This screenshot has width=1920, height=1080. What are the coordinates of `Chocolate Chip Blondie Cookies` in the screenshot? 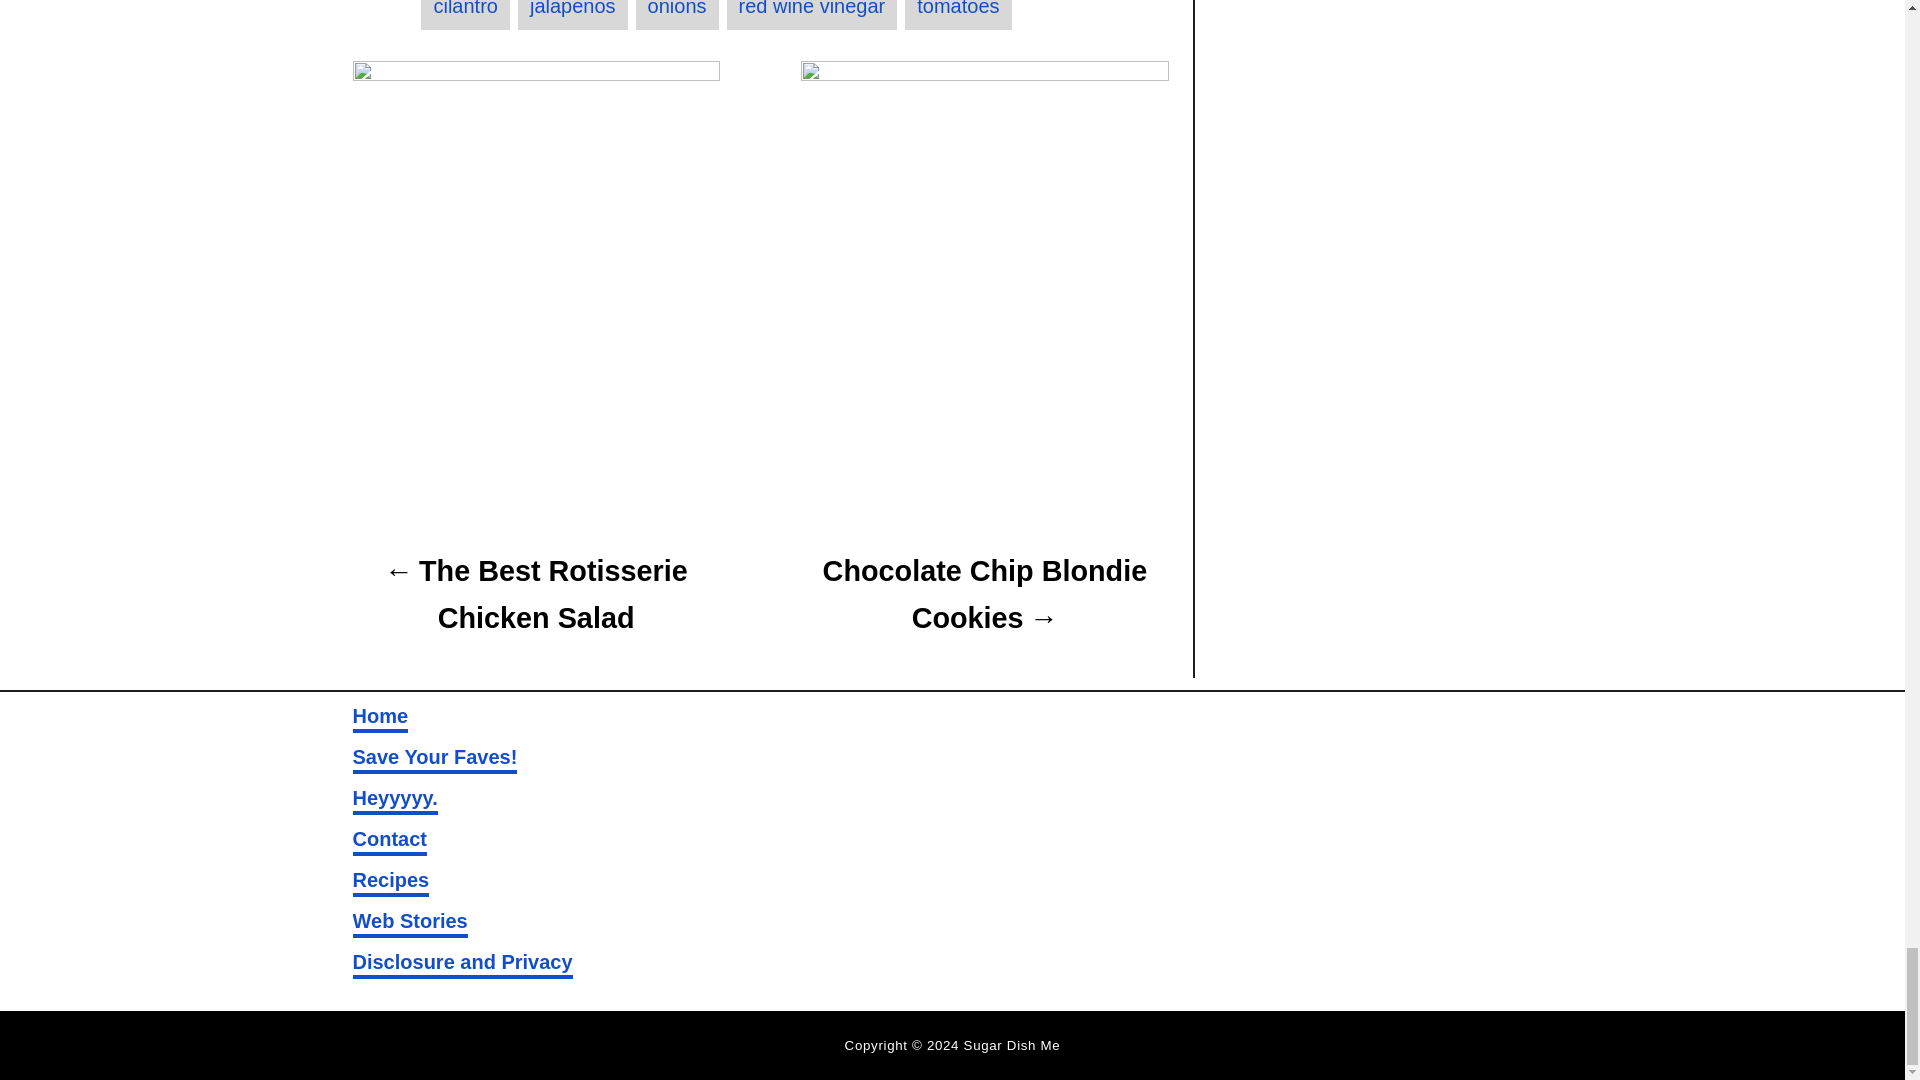 It's located at (984, 594).